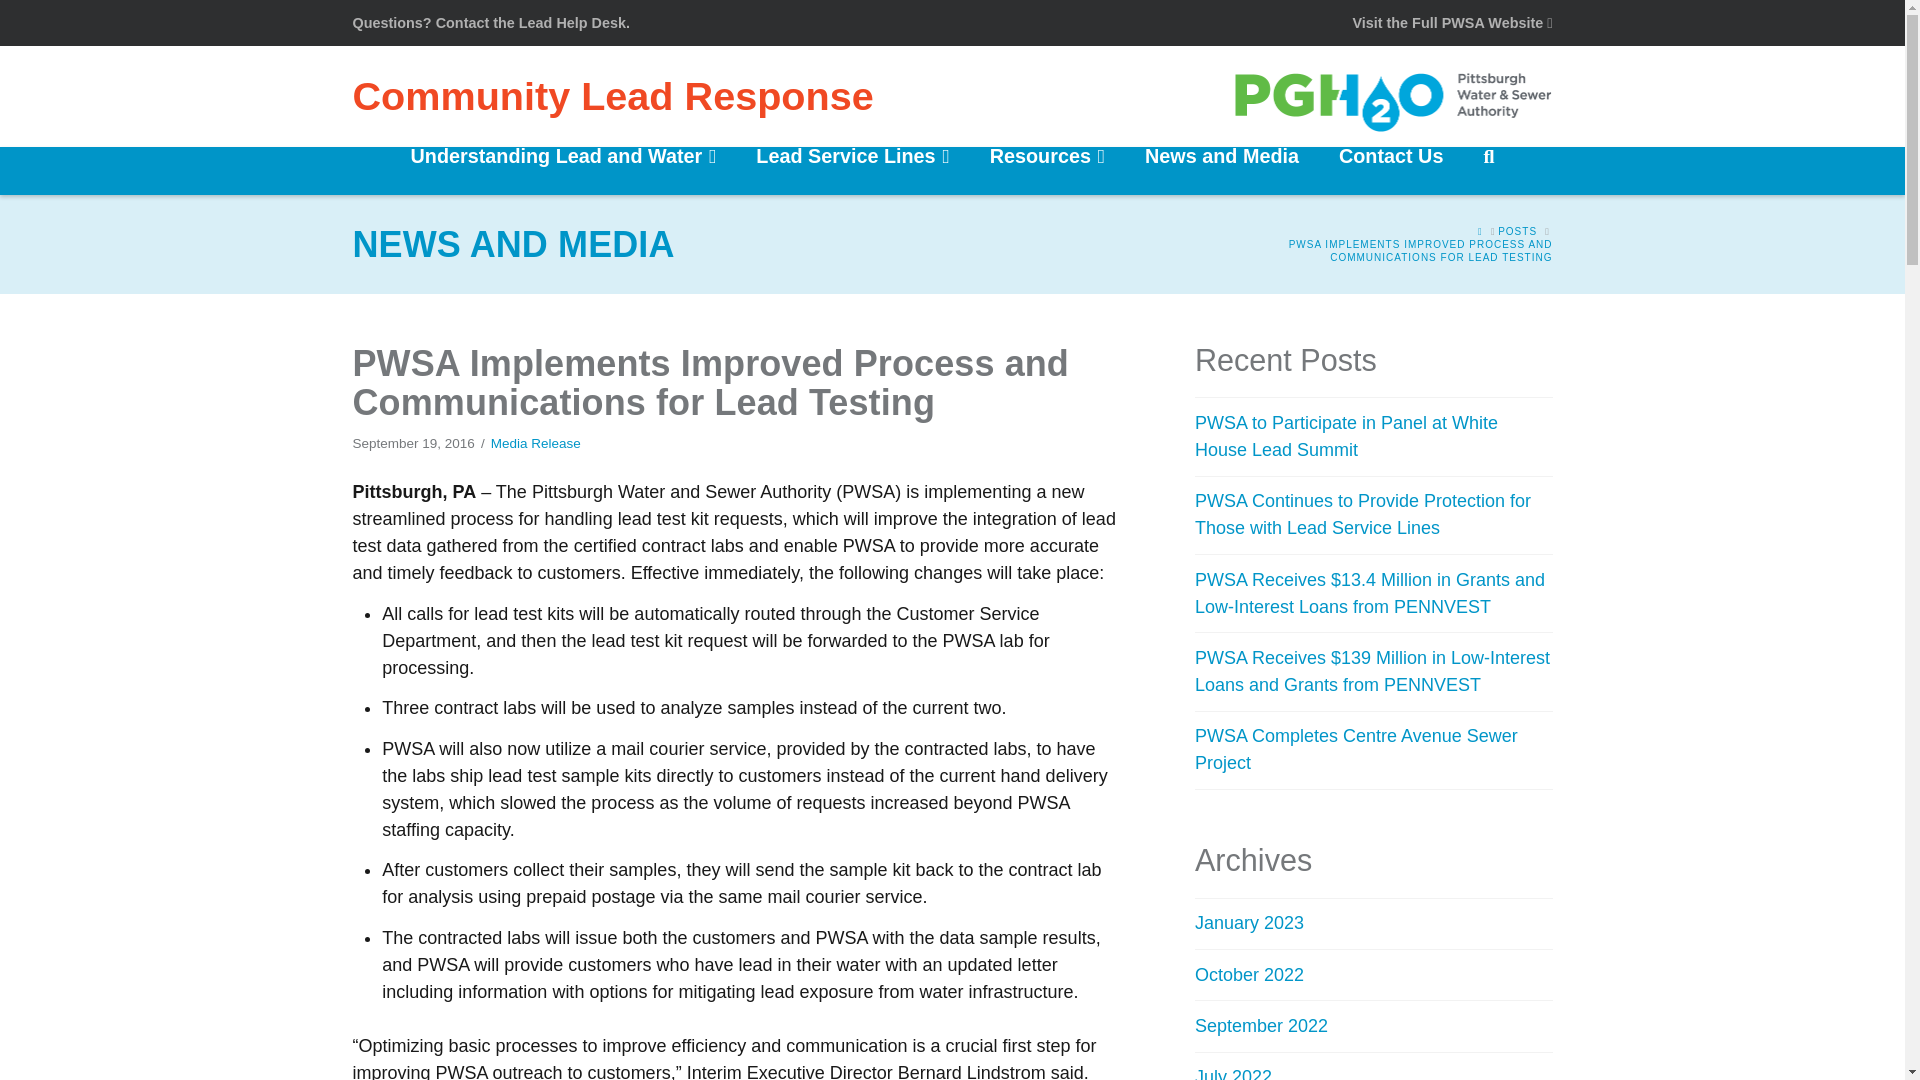 This screenshot has width=1920, height=1080. Describe the element at coordinates (852, 170) in the screenshot. I see `Lead Service Lines` at that location.